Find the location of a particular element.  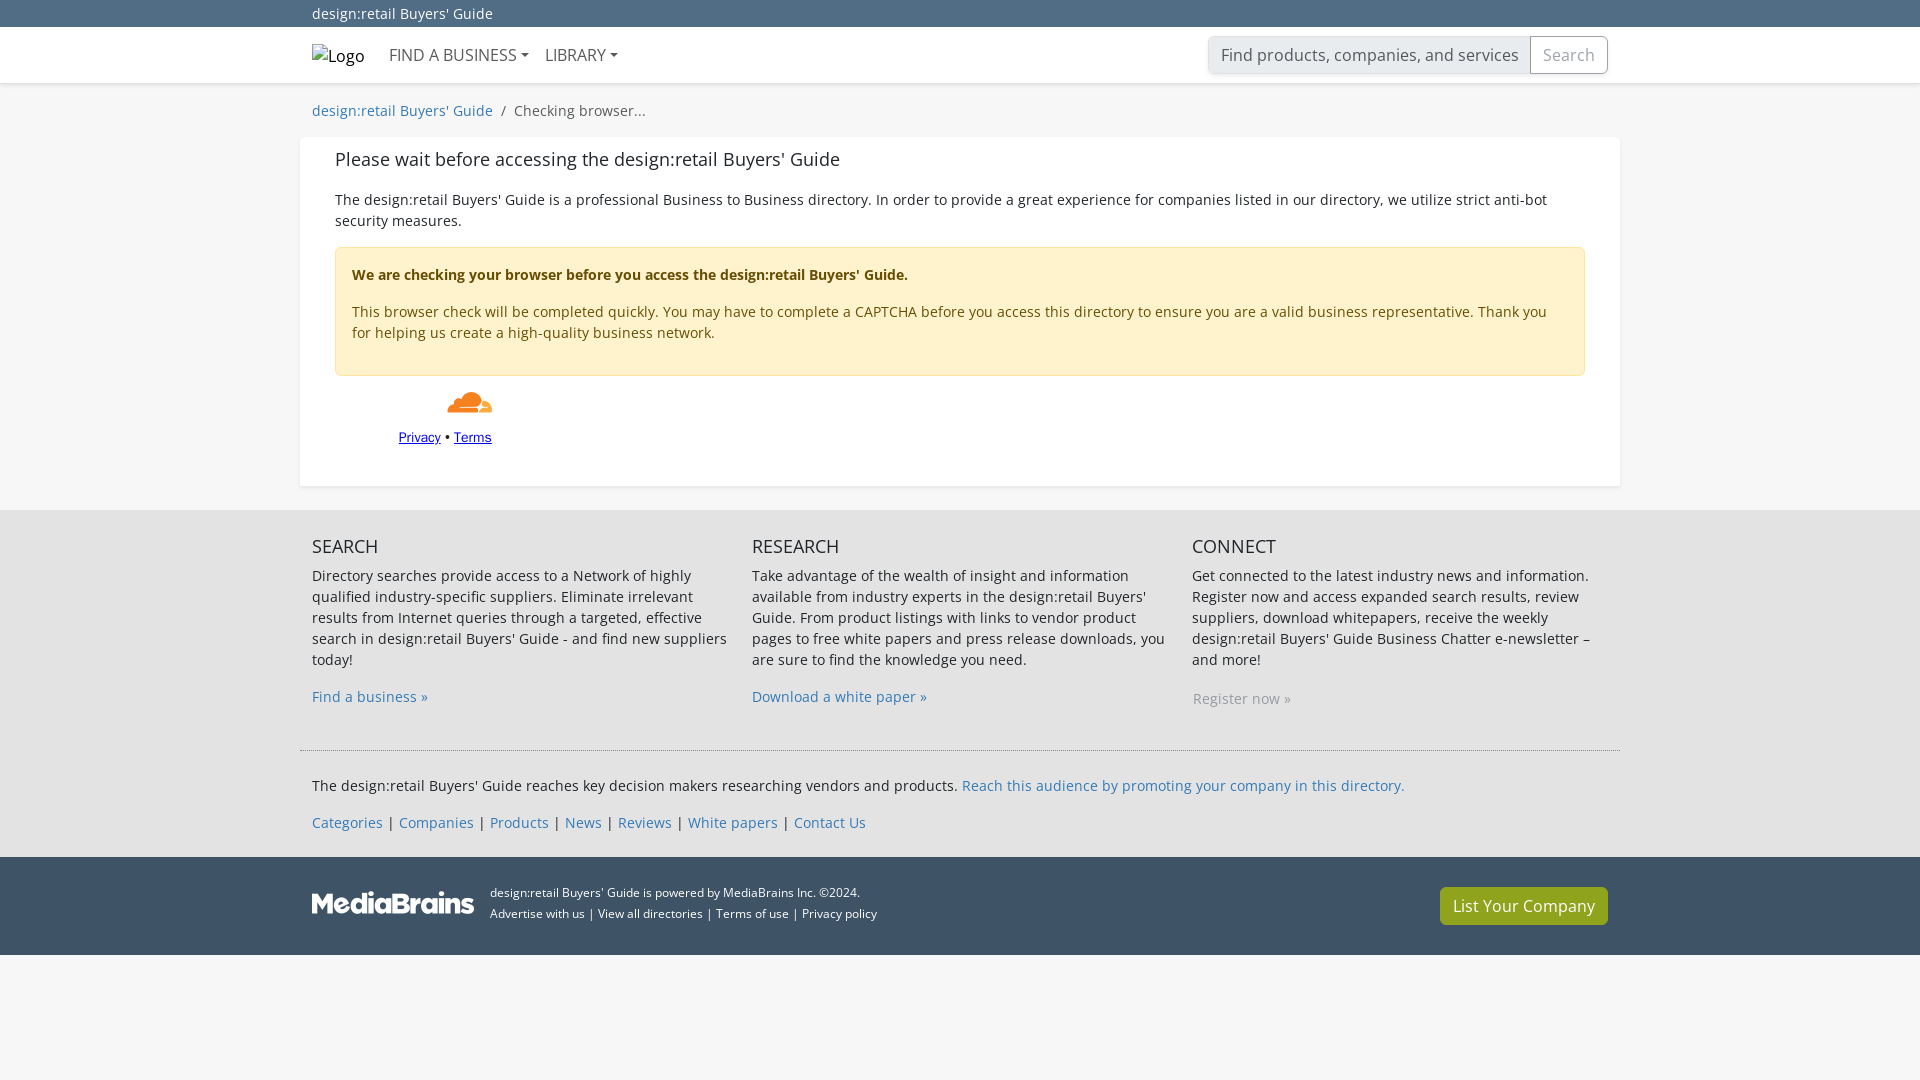

Reviews is located at coordinates (645, 822).